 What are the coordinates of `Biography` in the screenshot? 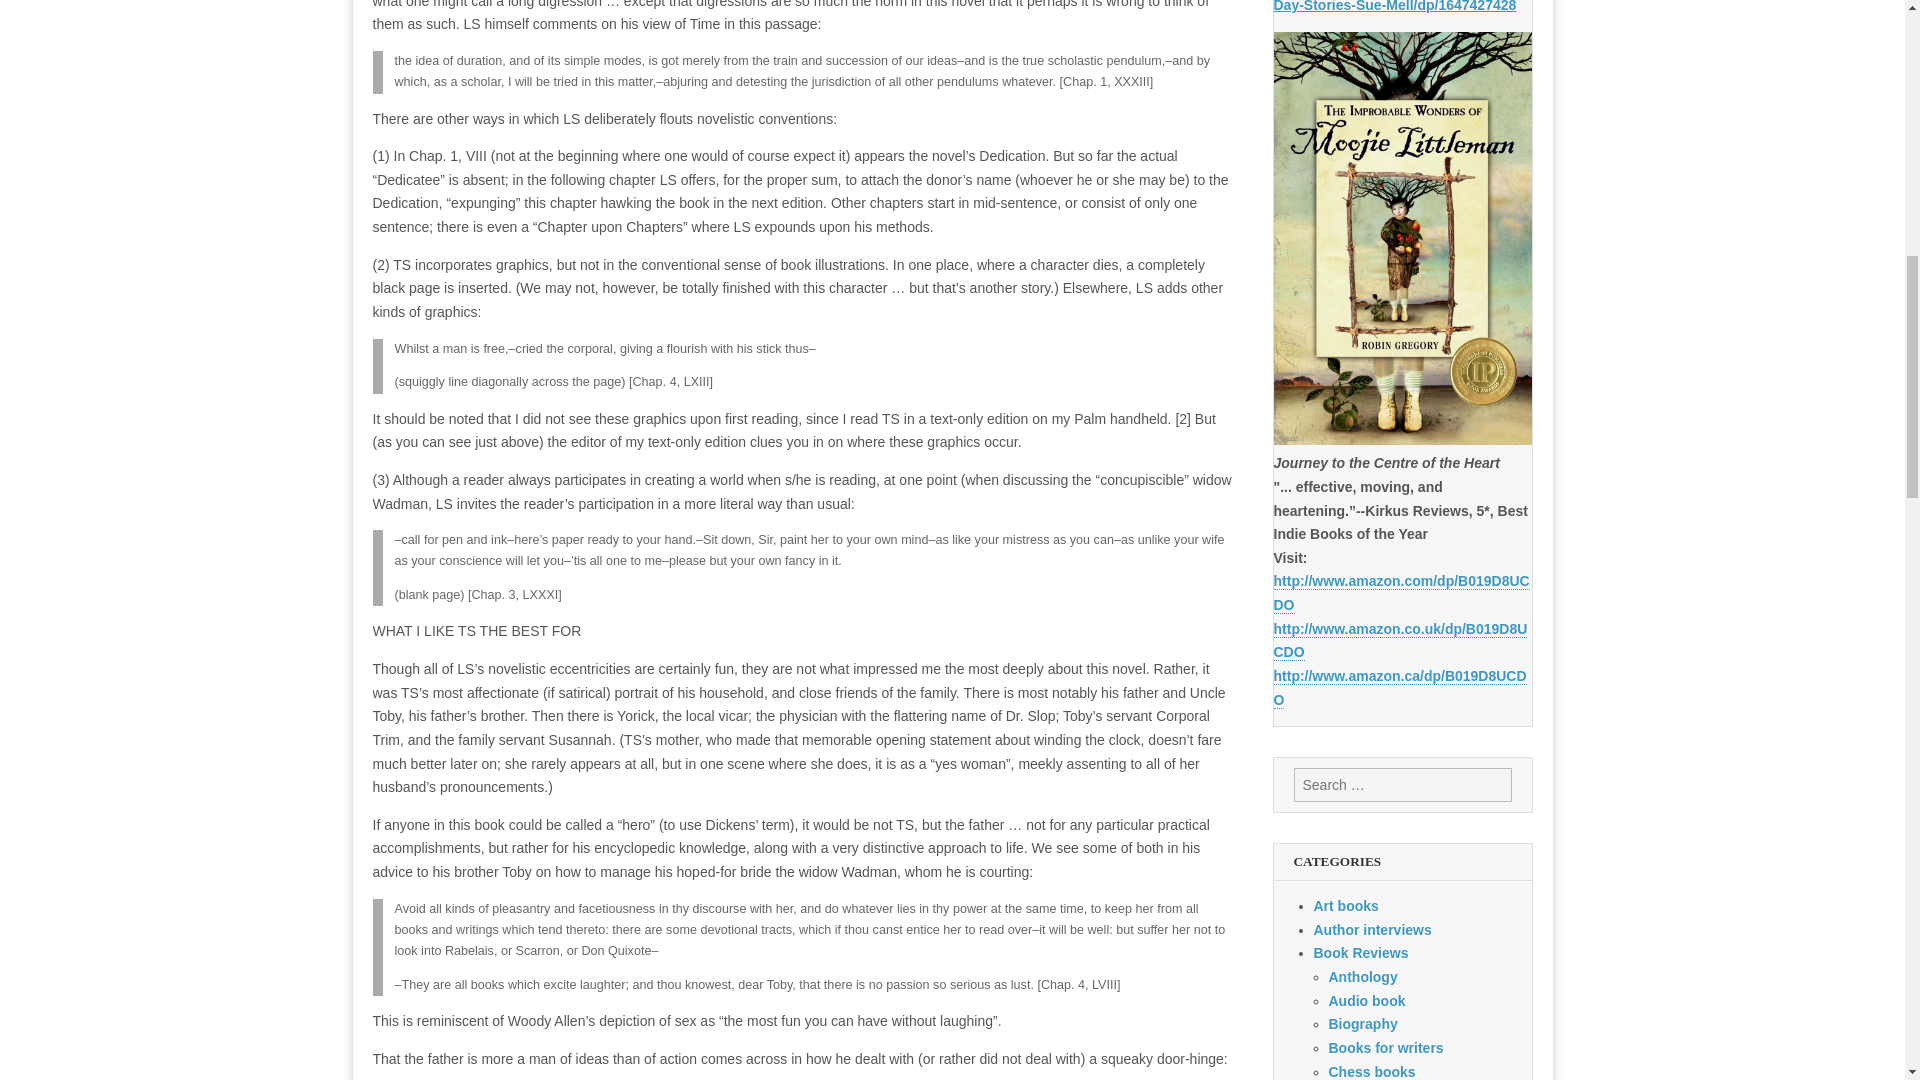 It's located at (1362, 1024).